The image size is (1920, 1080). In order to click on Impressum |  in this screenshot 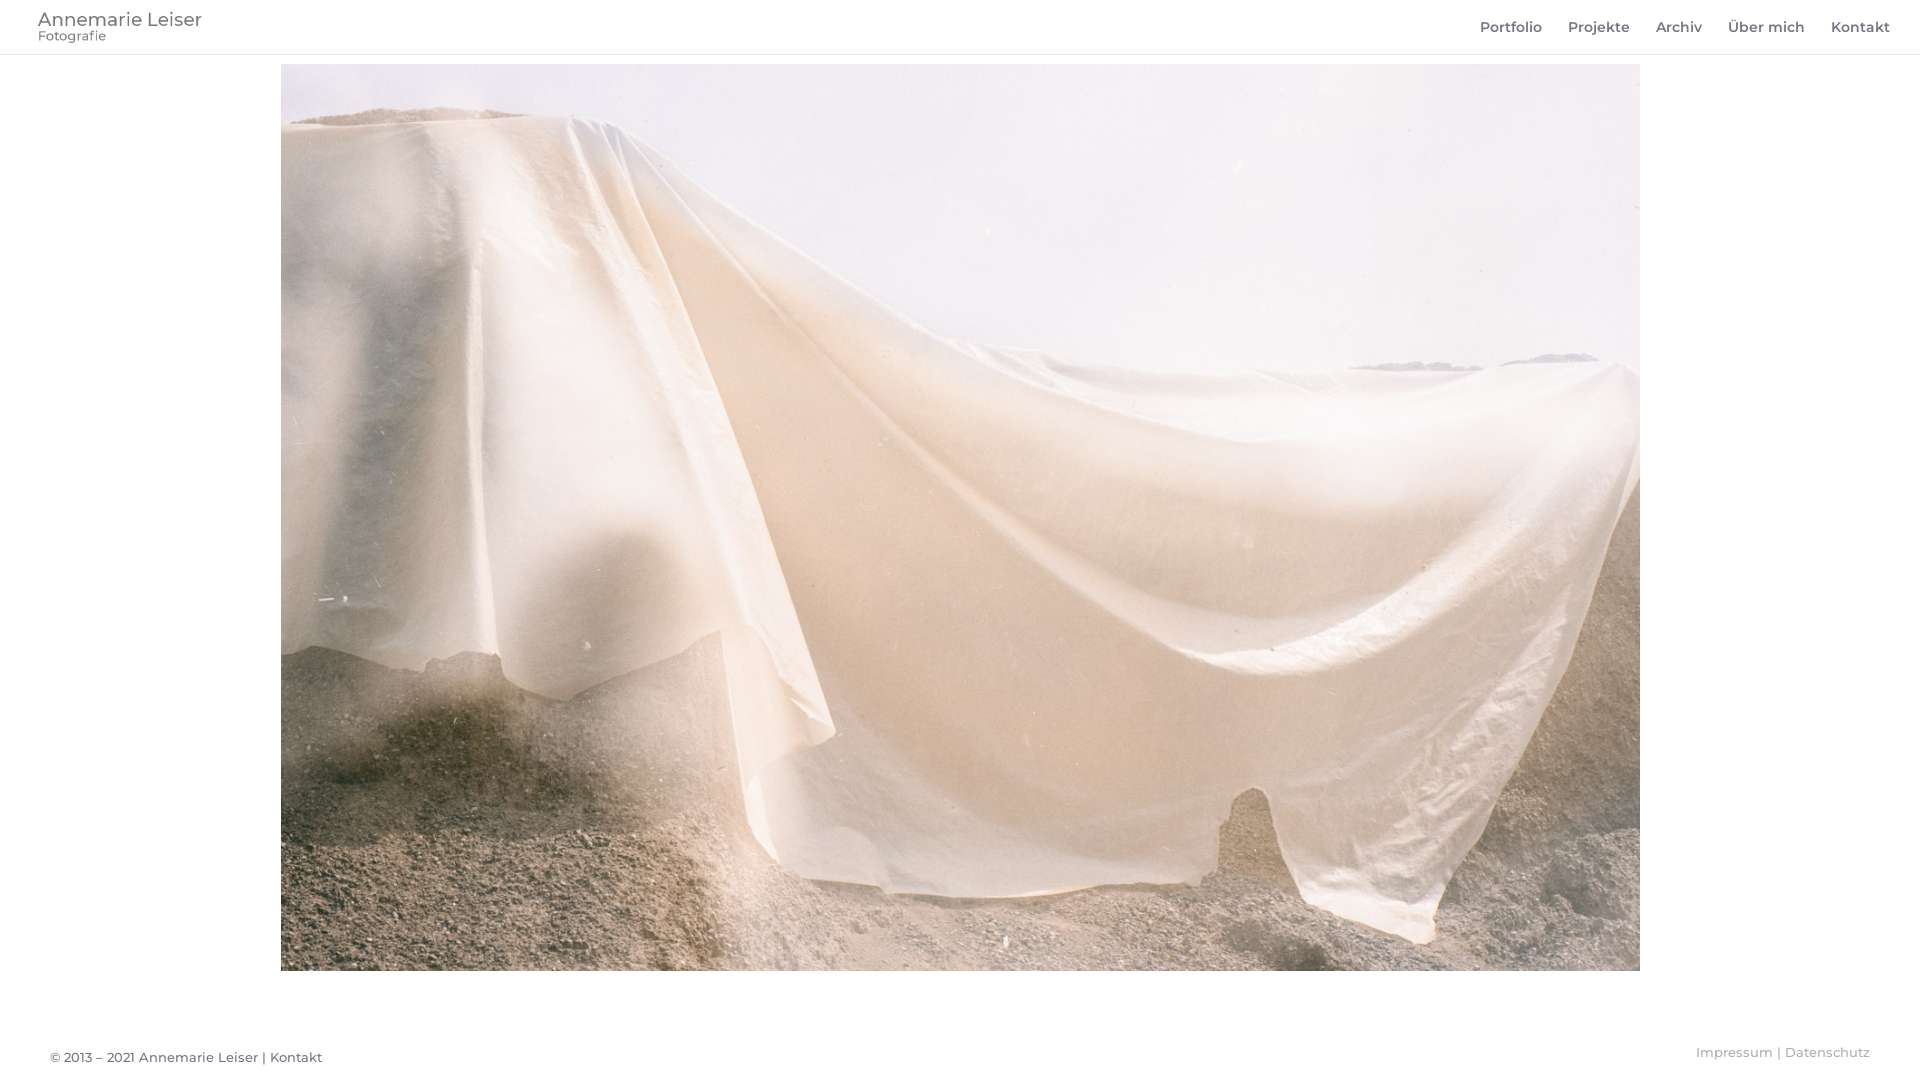, I will do `click(1740, 1052)`.